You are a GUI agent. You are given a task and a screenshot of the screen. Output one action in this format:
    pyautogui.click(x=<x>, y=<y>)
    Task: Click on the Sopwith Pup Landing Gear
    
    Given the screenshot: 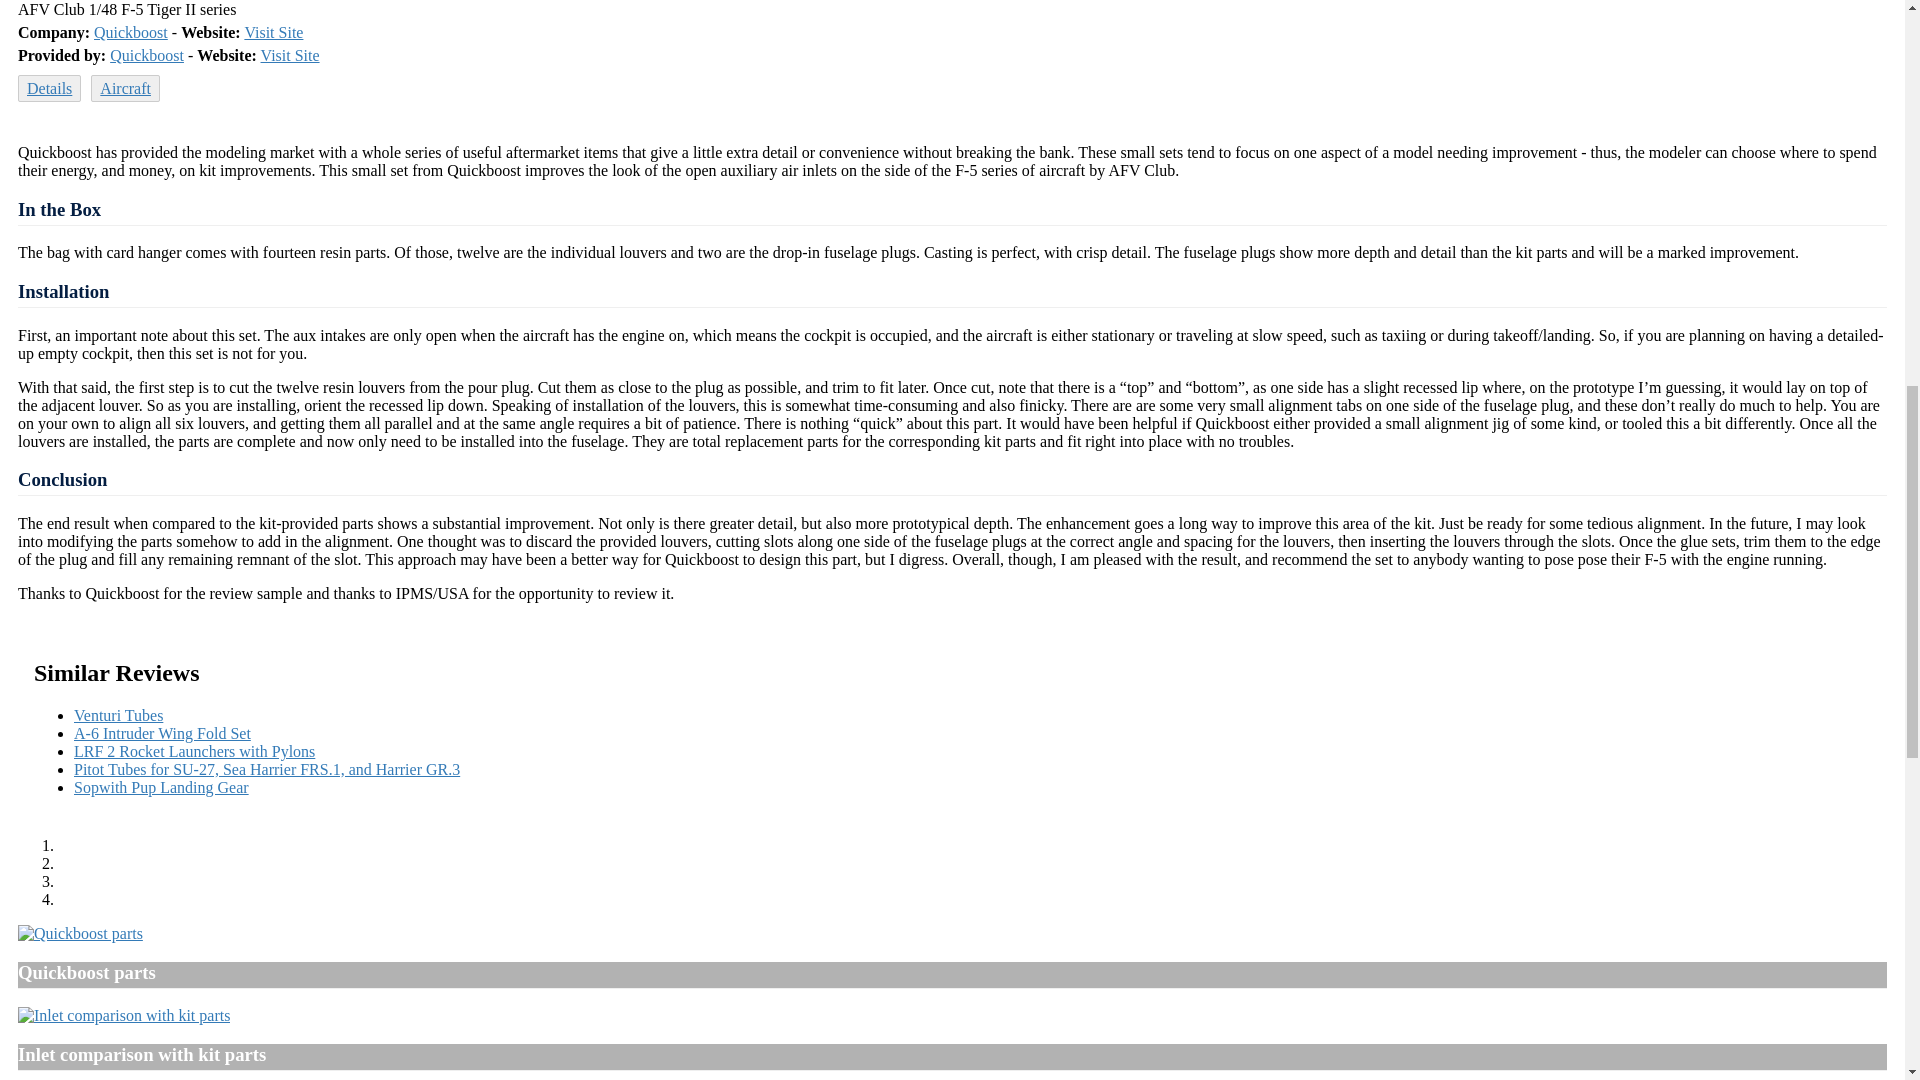 What is the action you would take?
    pyautogui.click(x=162, y=786)
    